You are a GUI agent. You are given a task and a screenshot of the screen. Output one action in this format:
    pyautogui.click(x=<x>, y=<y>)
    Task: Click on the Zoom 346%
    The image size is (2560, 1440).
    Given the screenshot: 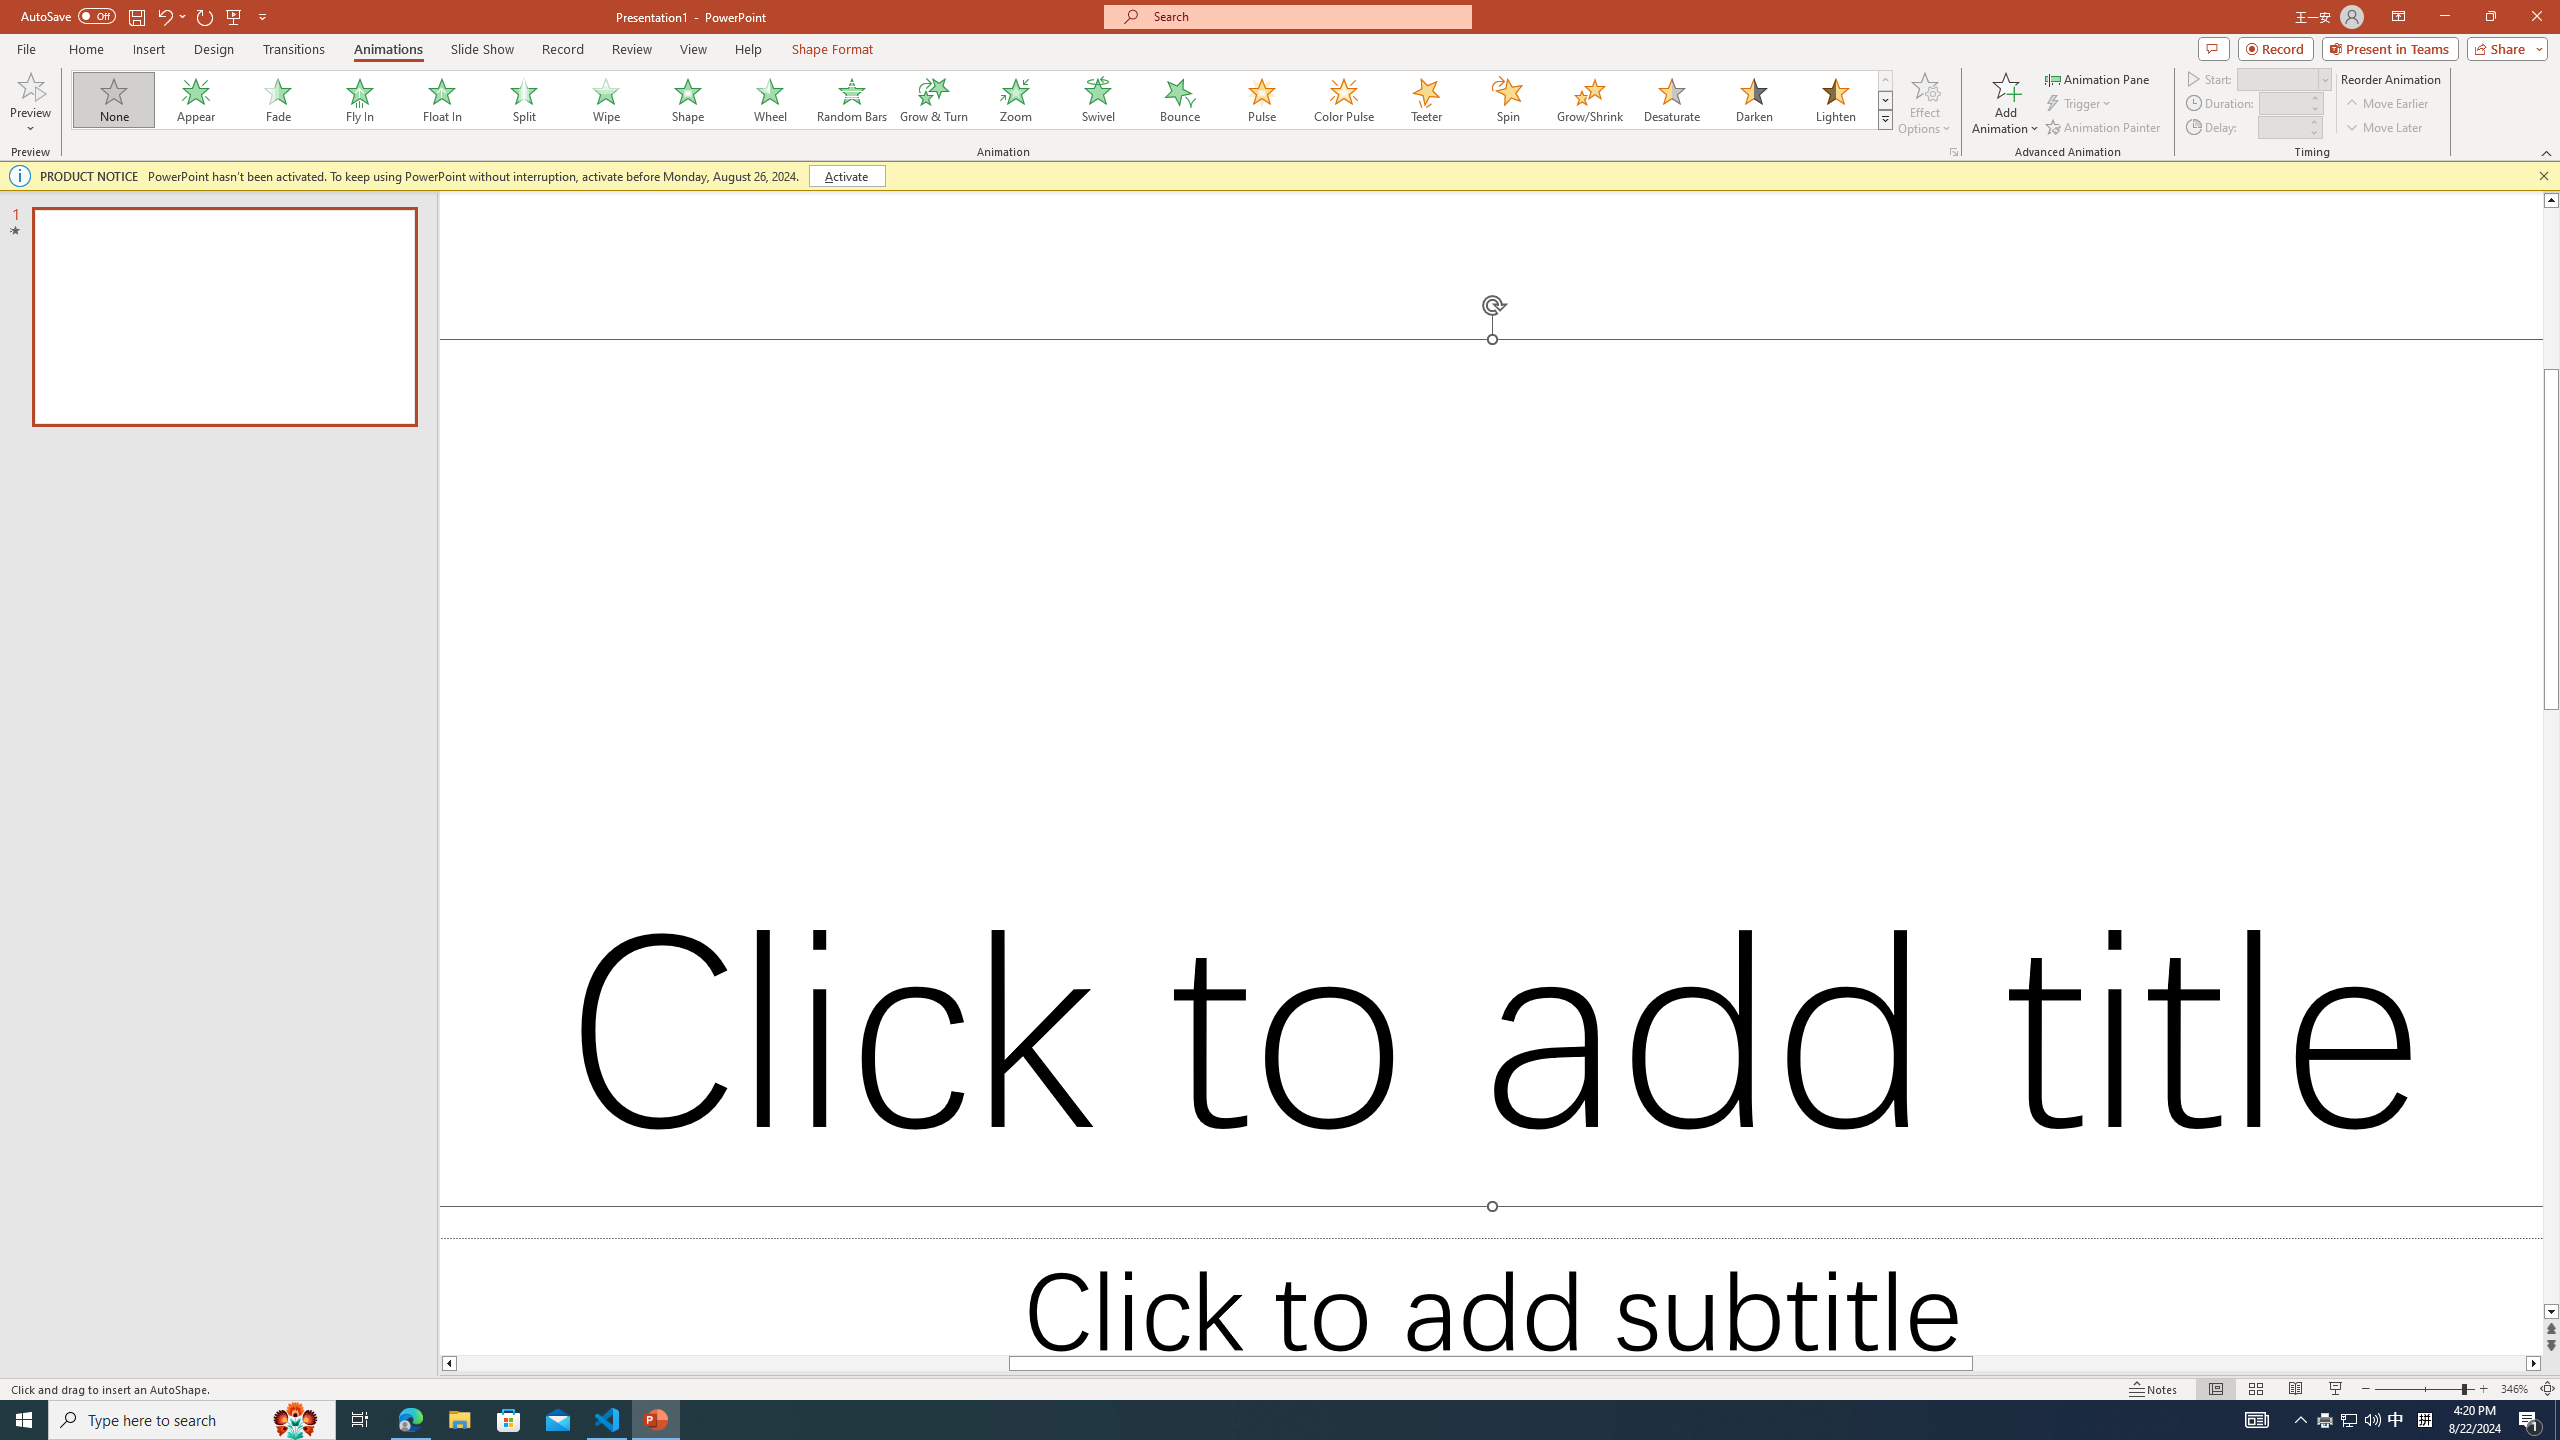 What is the action you would take?
    pyautogui.click(x=2514, y=1389)
    